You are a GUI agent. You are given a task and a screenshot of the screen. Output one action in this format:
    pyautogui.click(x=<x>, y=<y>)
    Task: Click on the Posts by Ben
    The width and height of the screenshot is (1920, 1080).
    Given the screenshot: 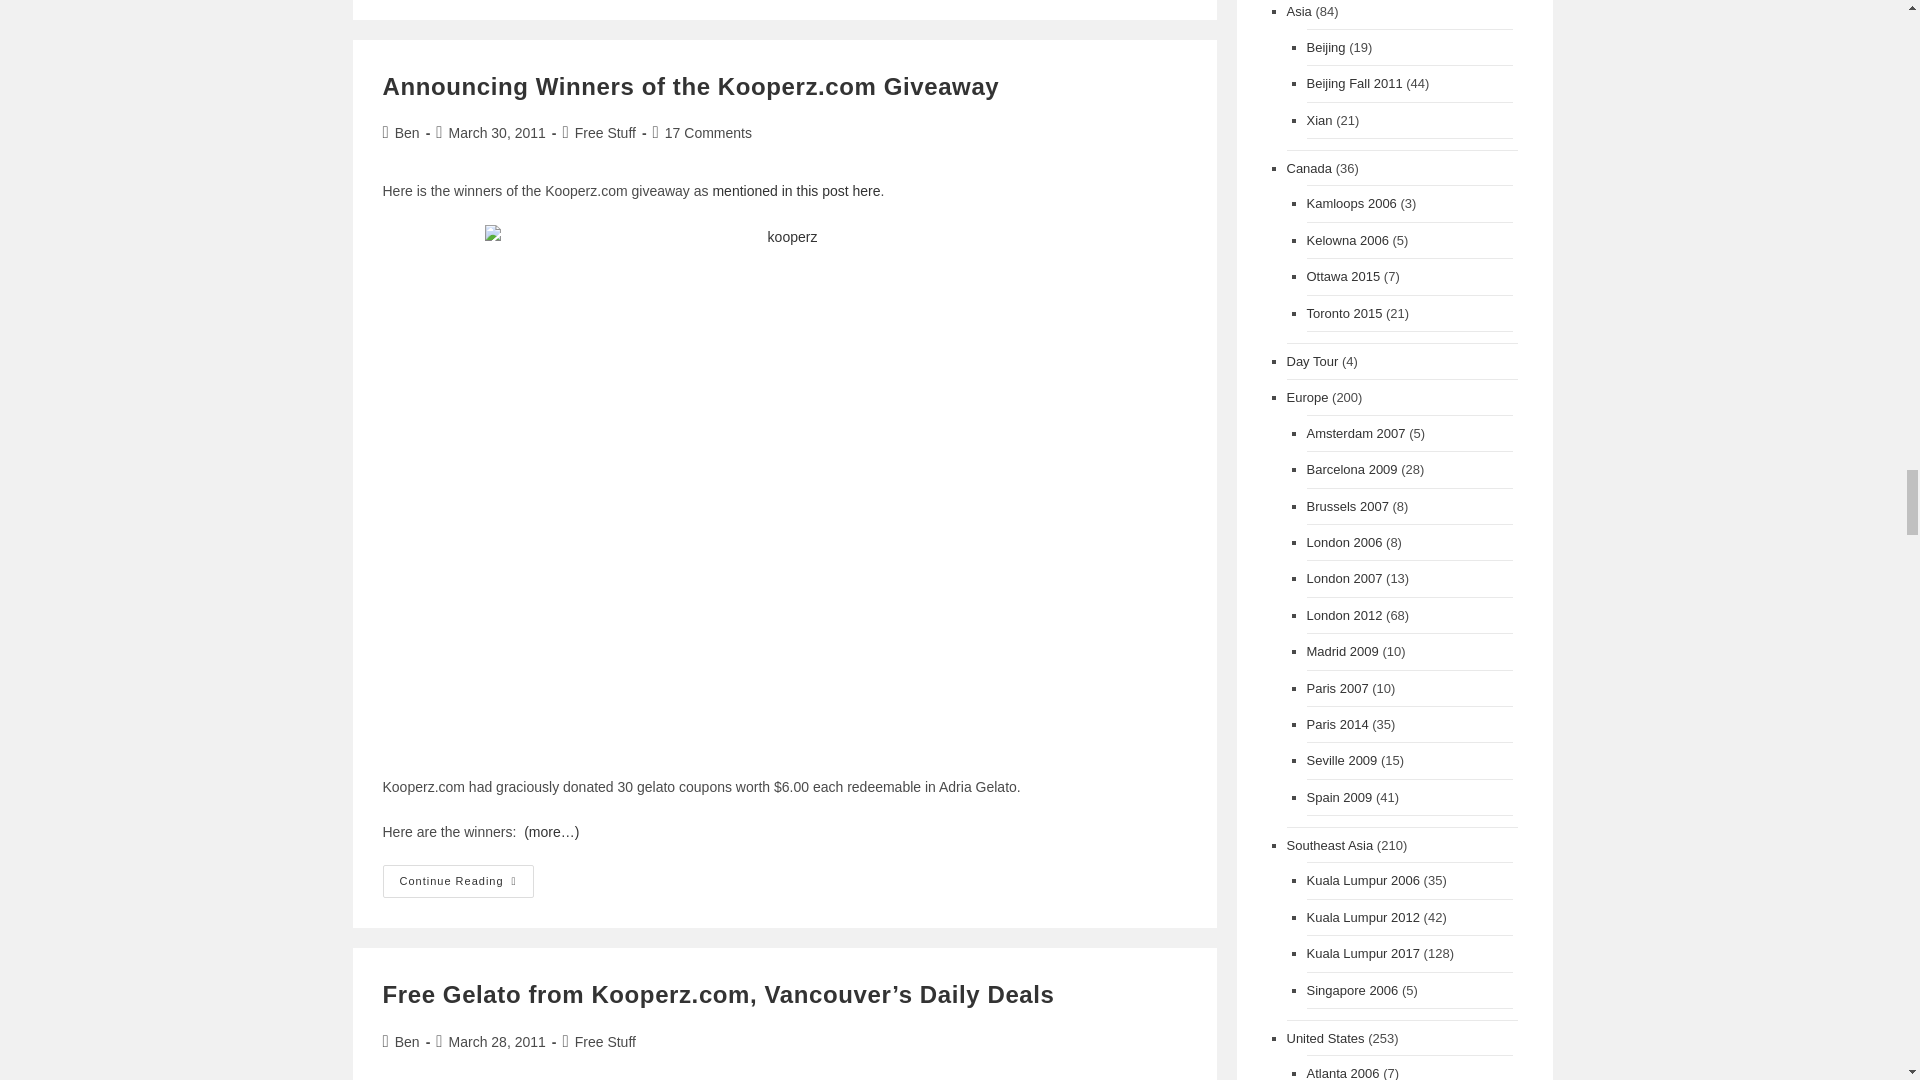 What is the action you would take?
    pyautogui.click(x=408, y=1041)
    